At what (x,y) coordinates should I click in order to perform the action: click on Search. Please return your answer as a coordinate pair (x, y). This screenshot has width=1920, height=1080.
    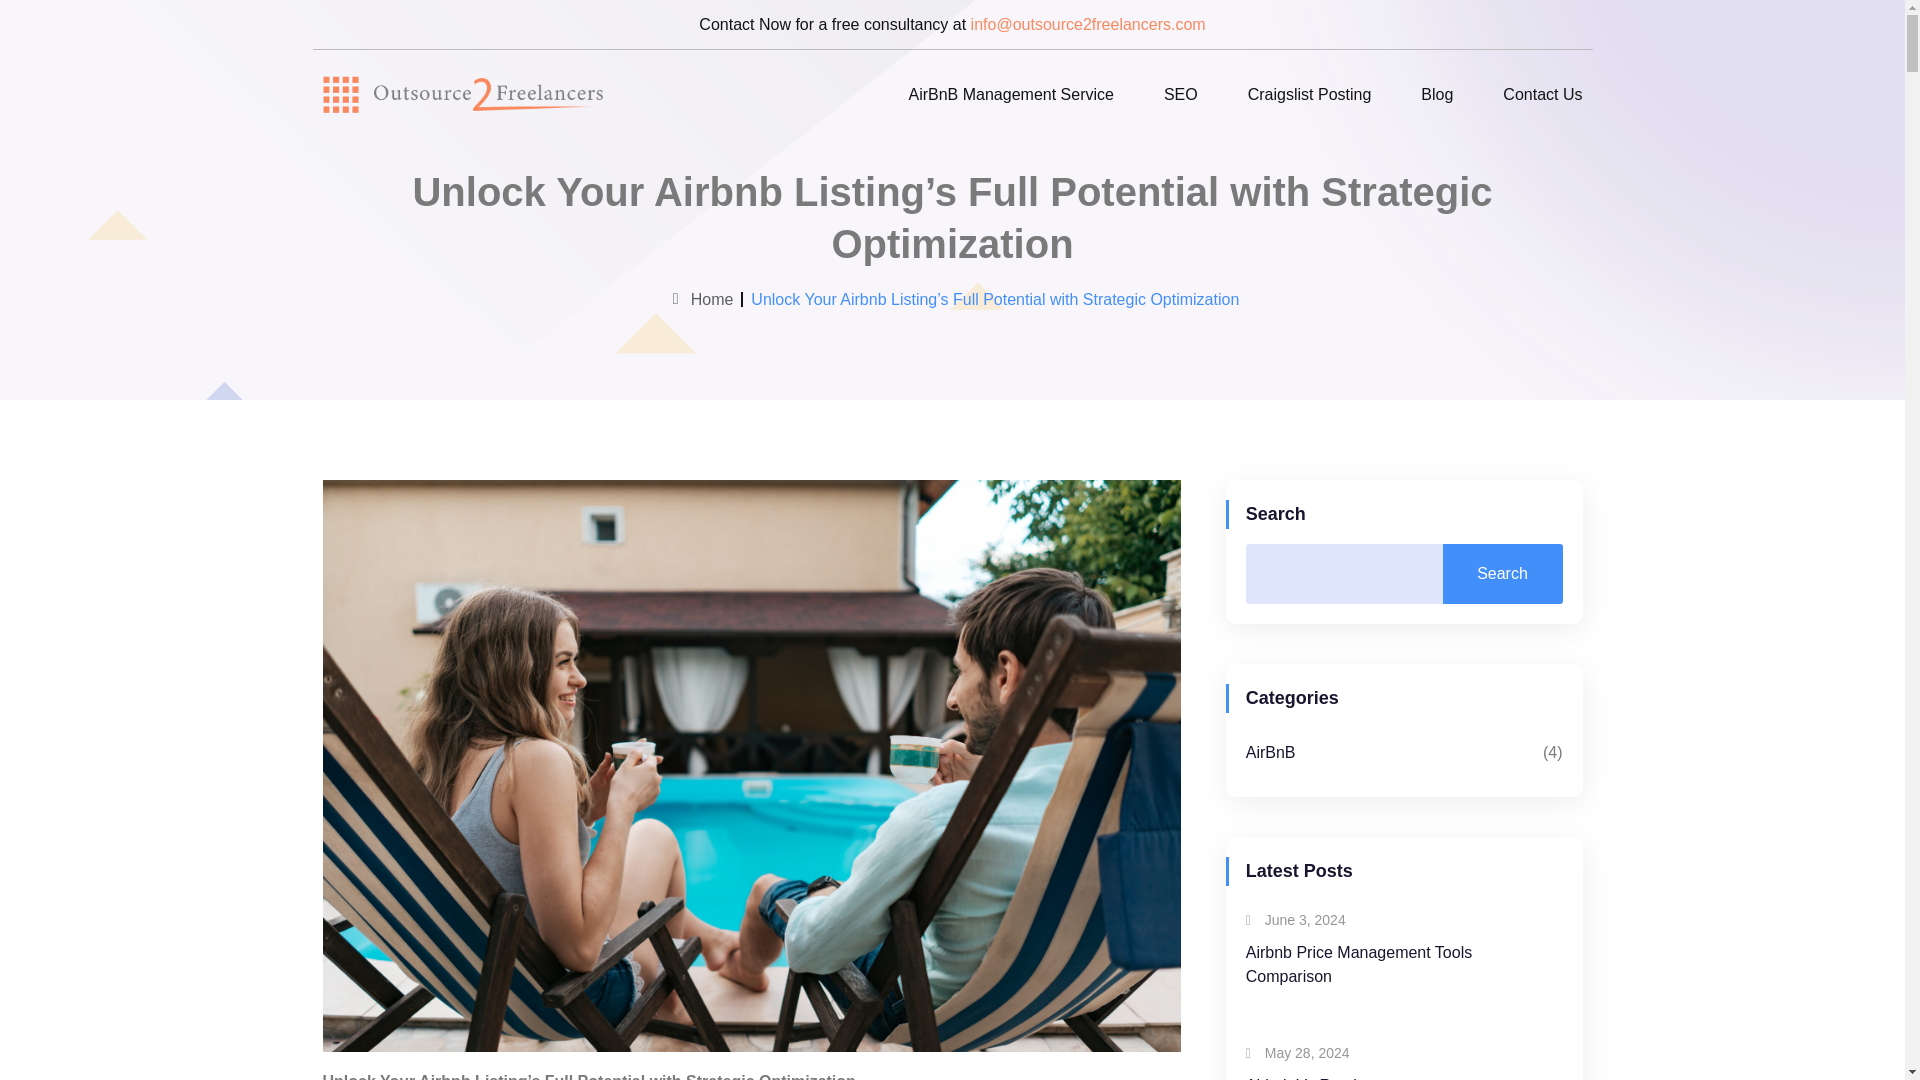
    Looking at the image, I should click on (1502, 574).